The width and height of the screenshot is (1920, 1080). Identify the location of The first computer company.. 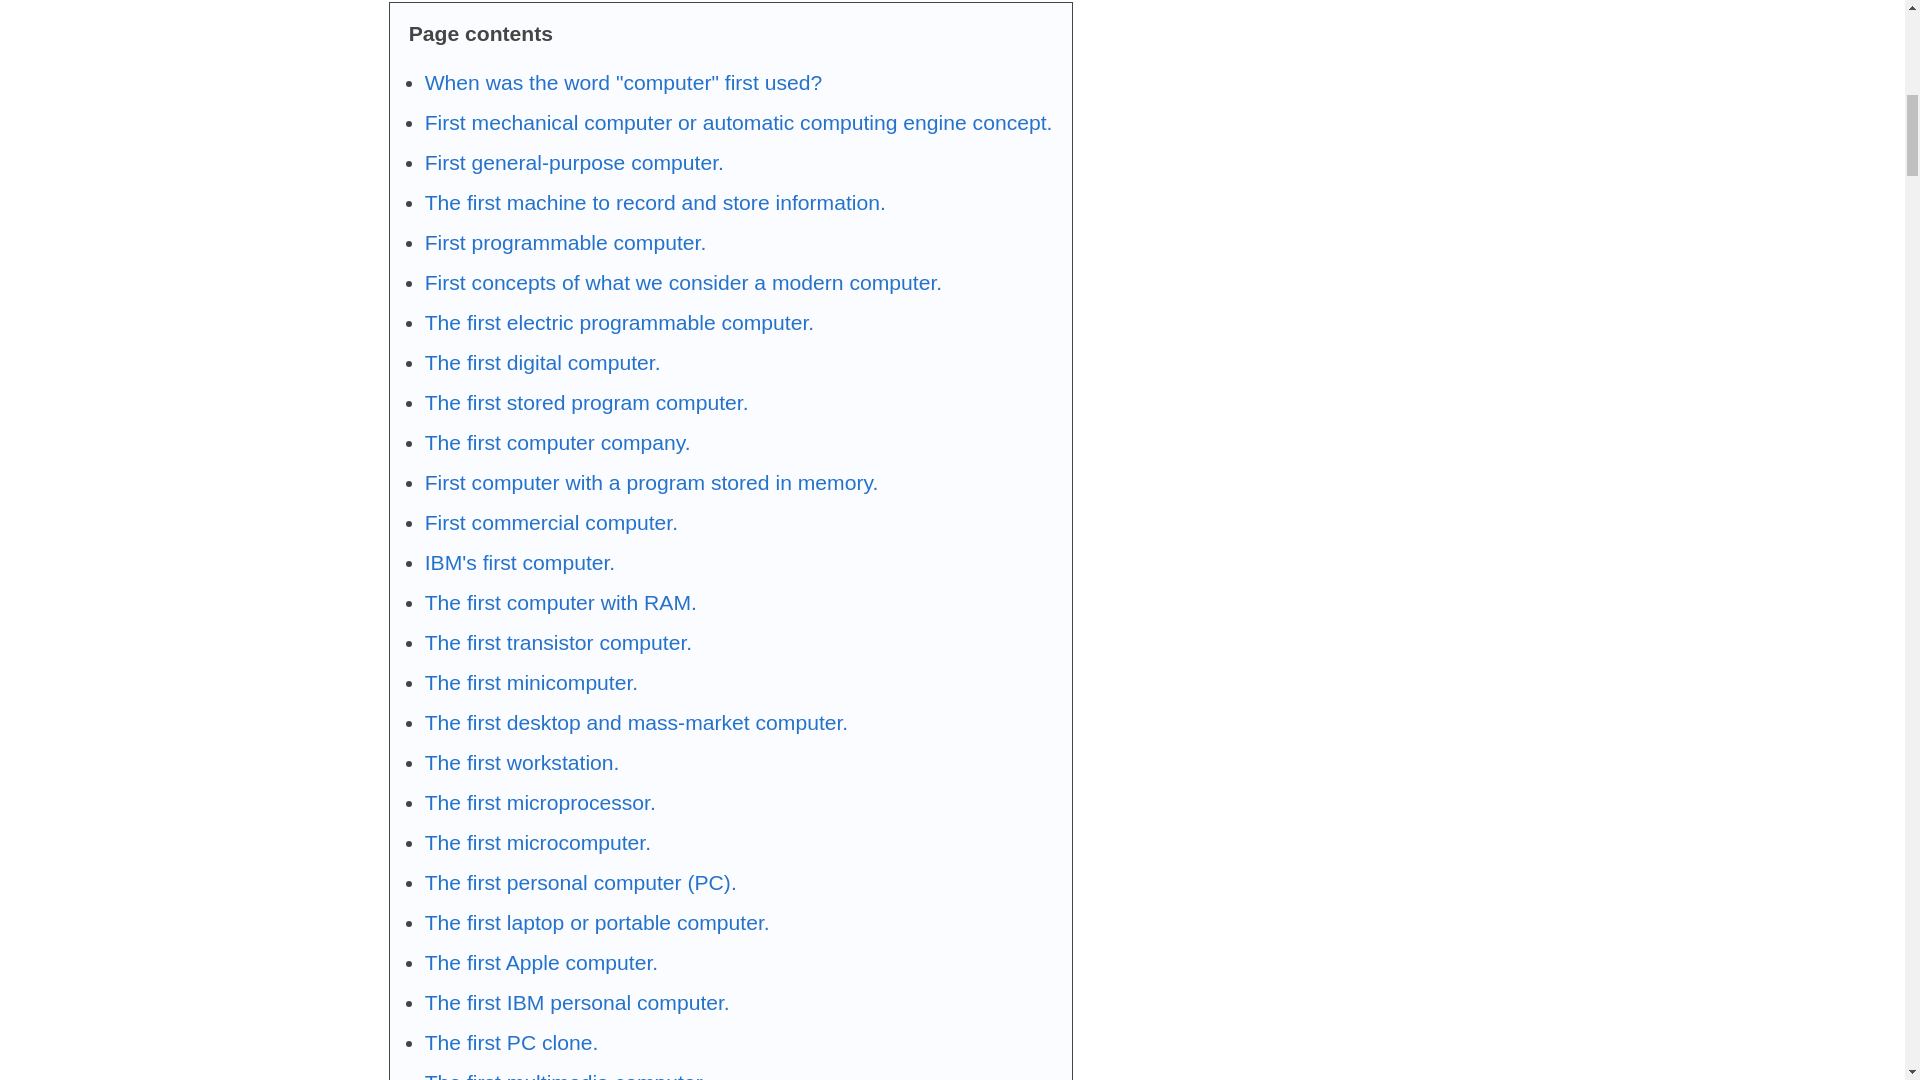
(558, 442).